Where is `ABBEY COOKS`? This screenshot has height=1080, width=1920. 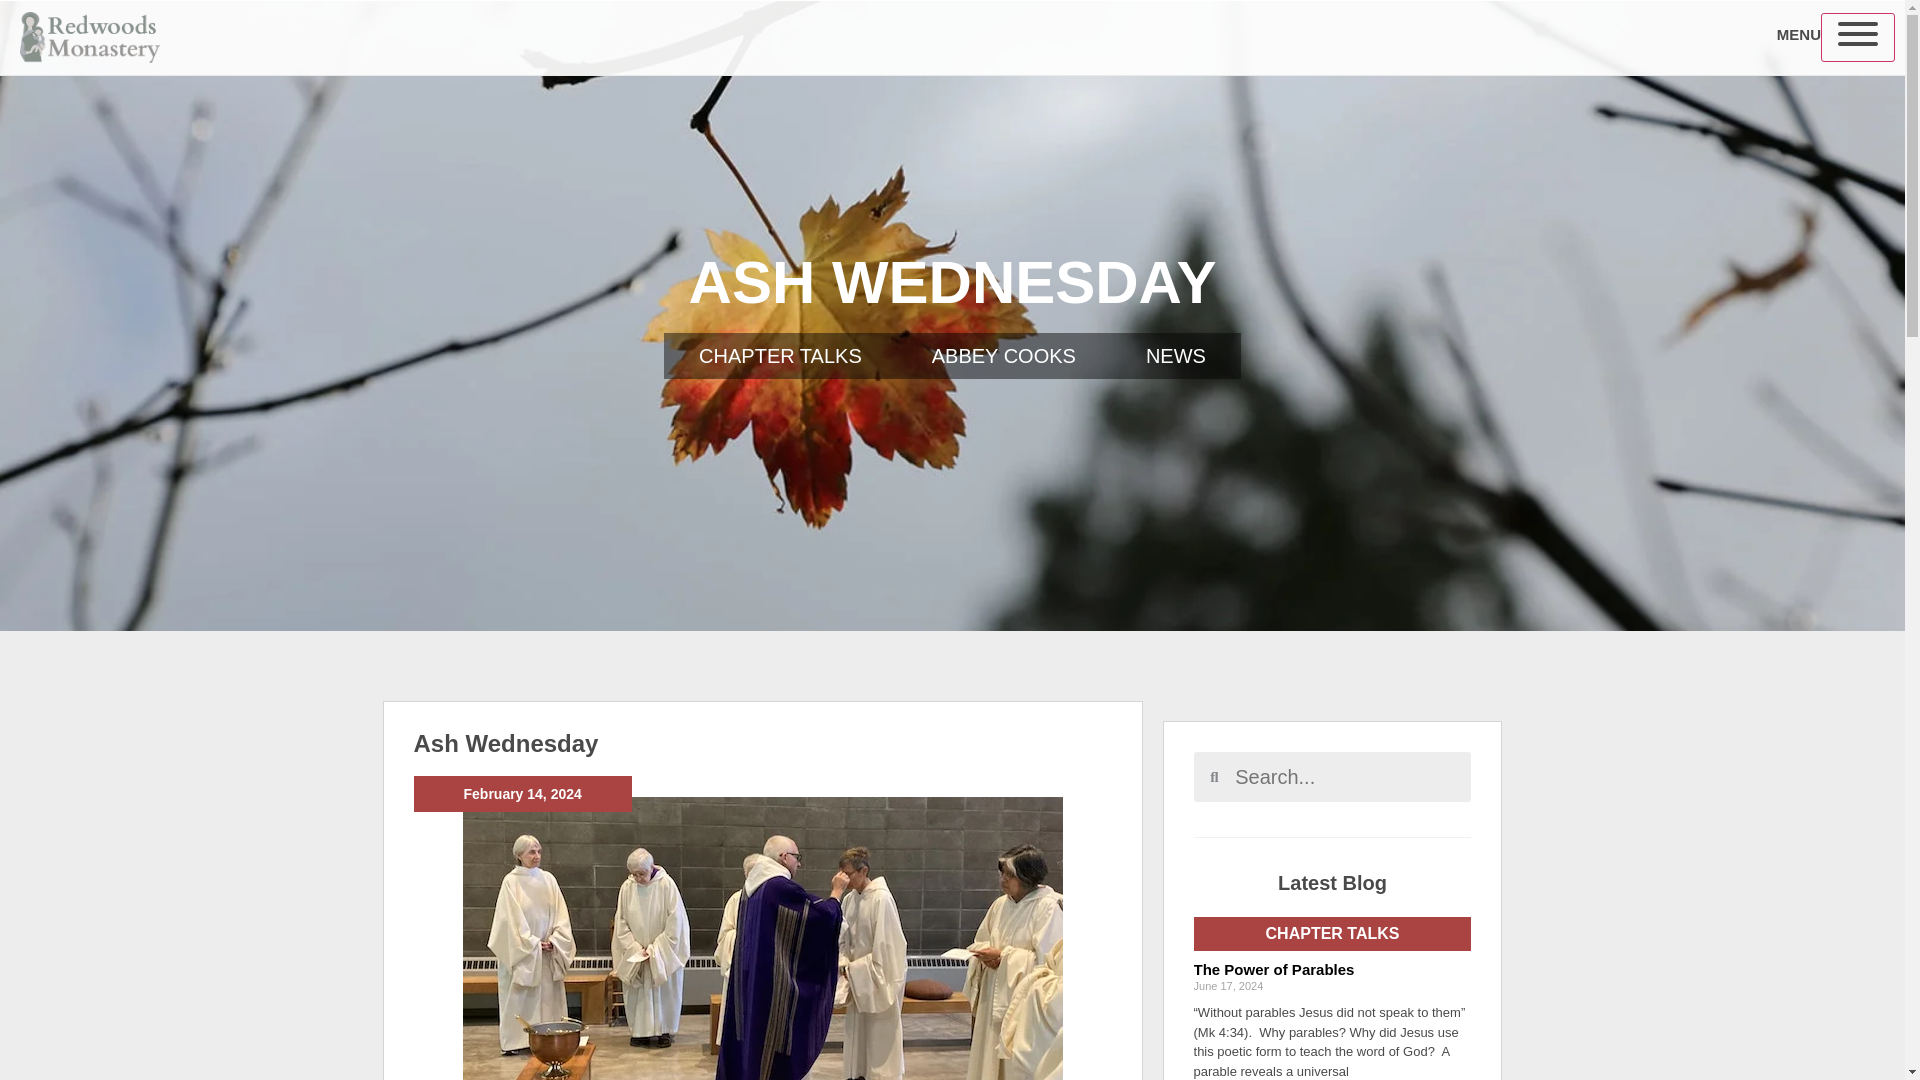 ABBEY COOKS is located at coordinates (1004, 356).